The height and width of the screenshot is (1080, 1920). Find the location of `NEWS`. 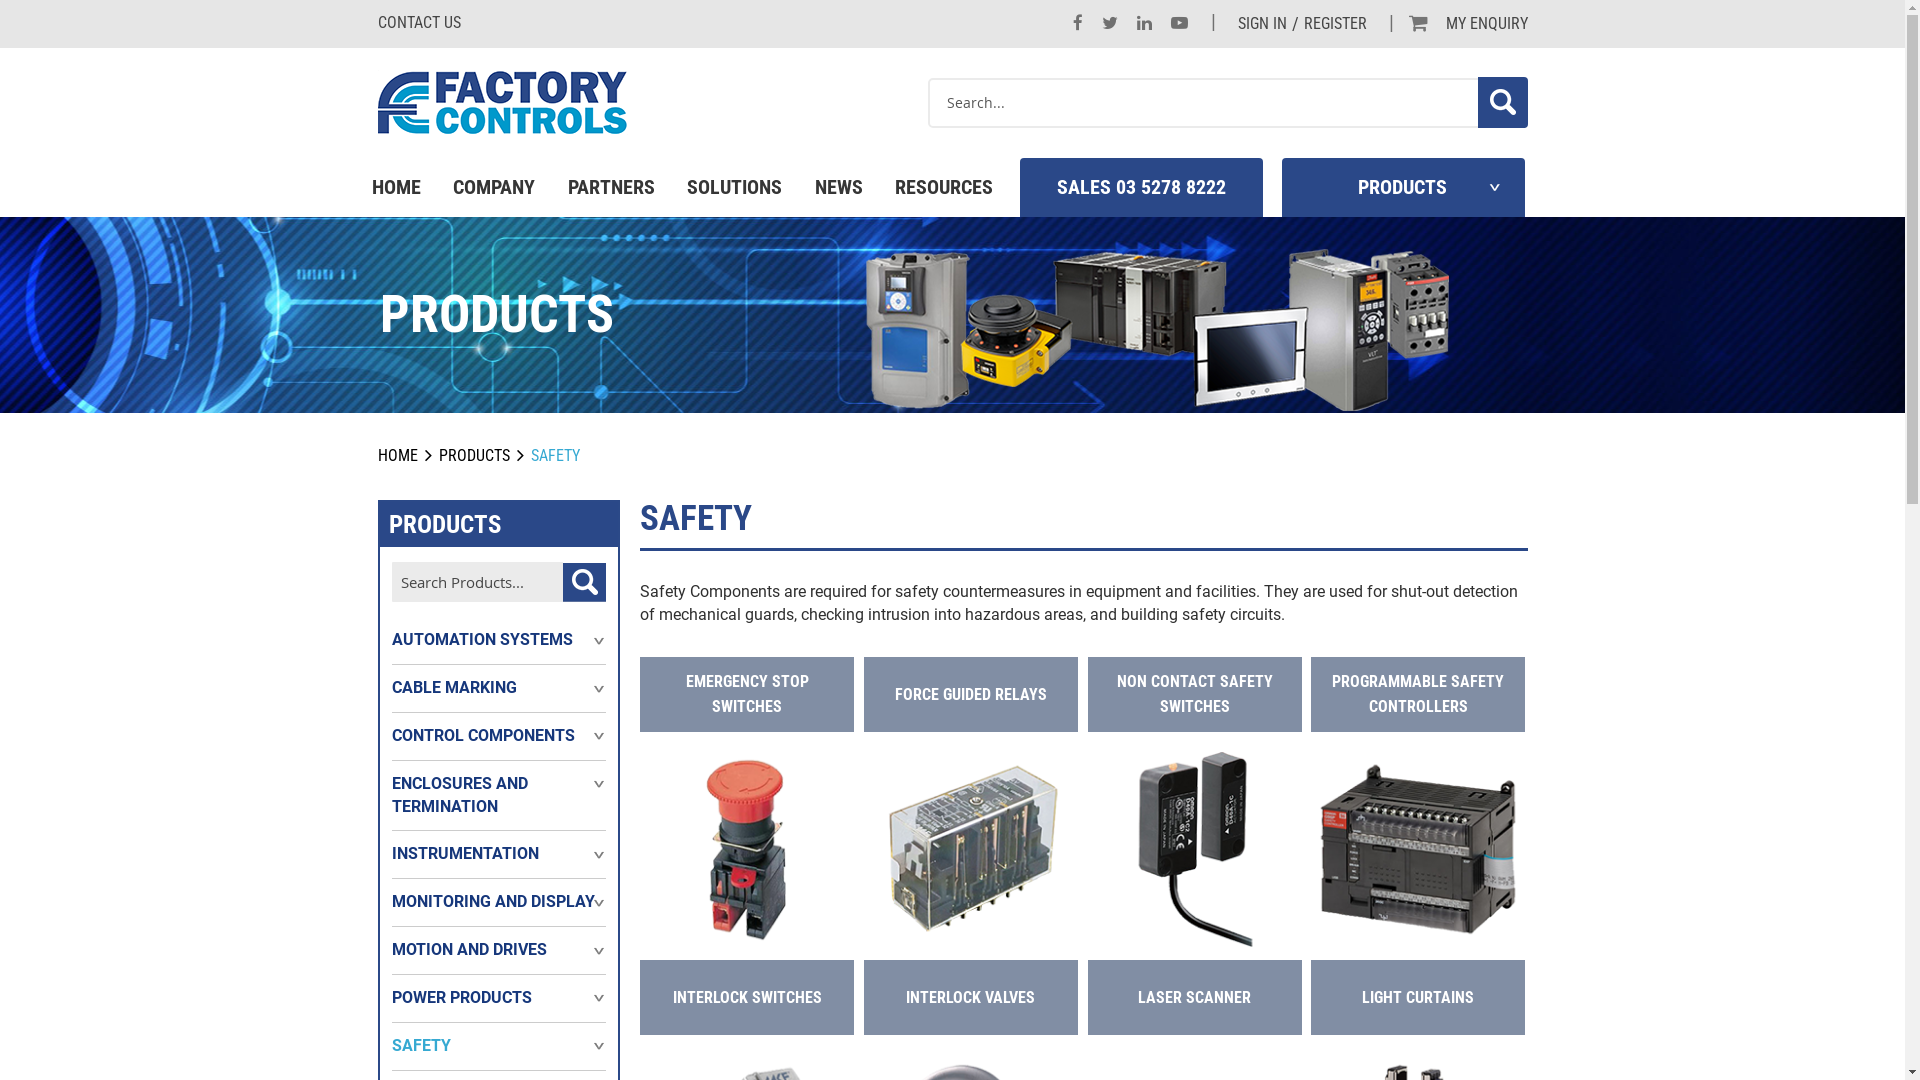

NEWS is located at coordinates (838, 188).